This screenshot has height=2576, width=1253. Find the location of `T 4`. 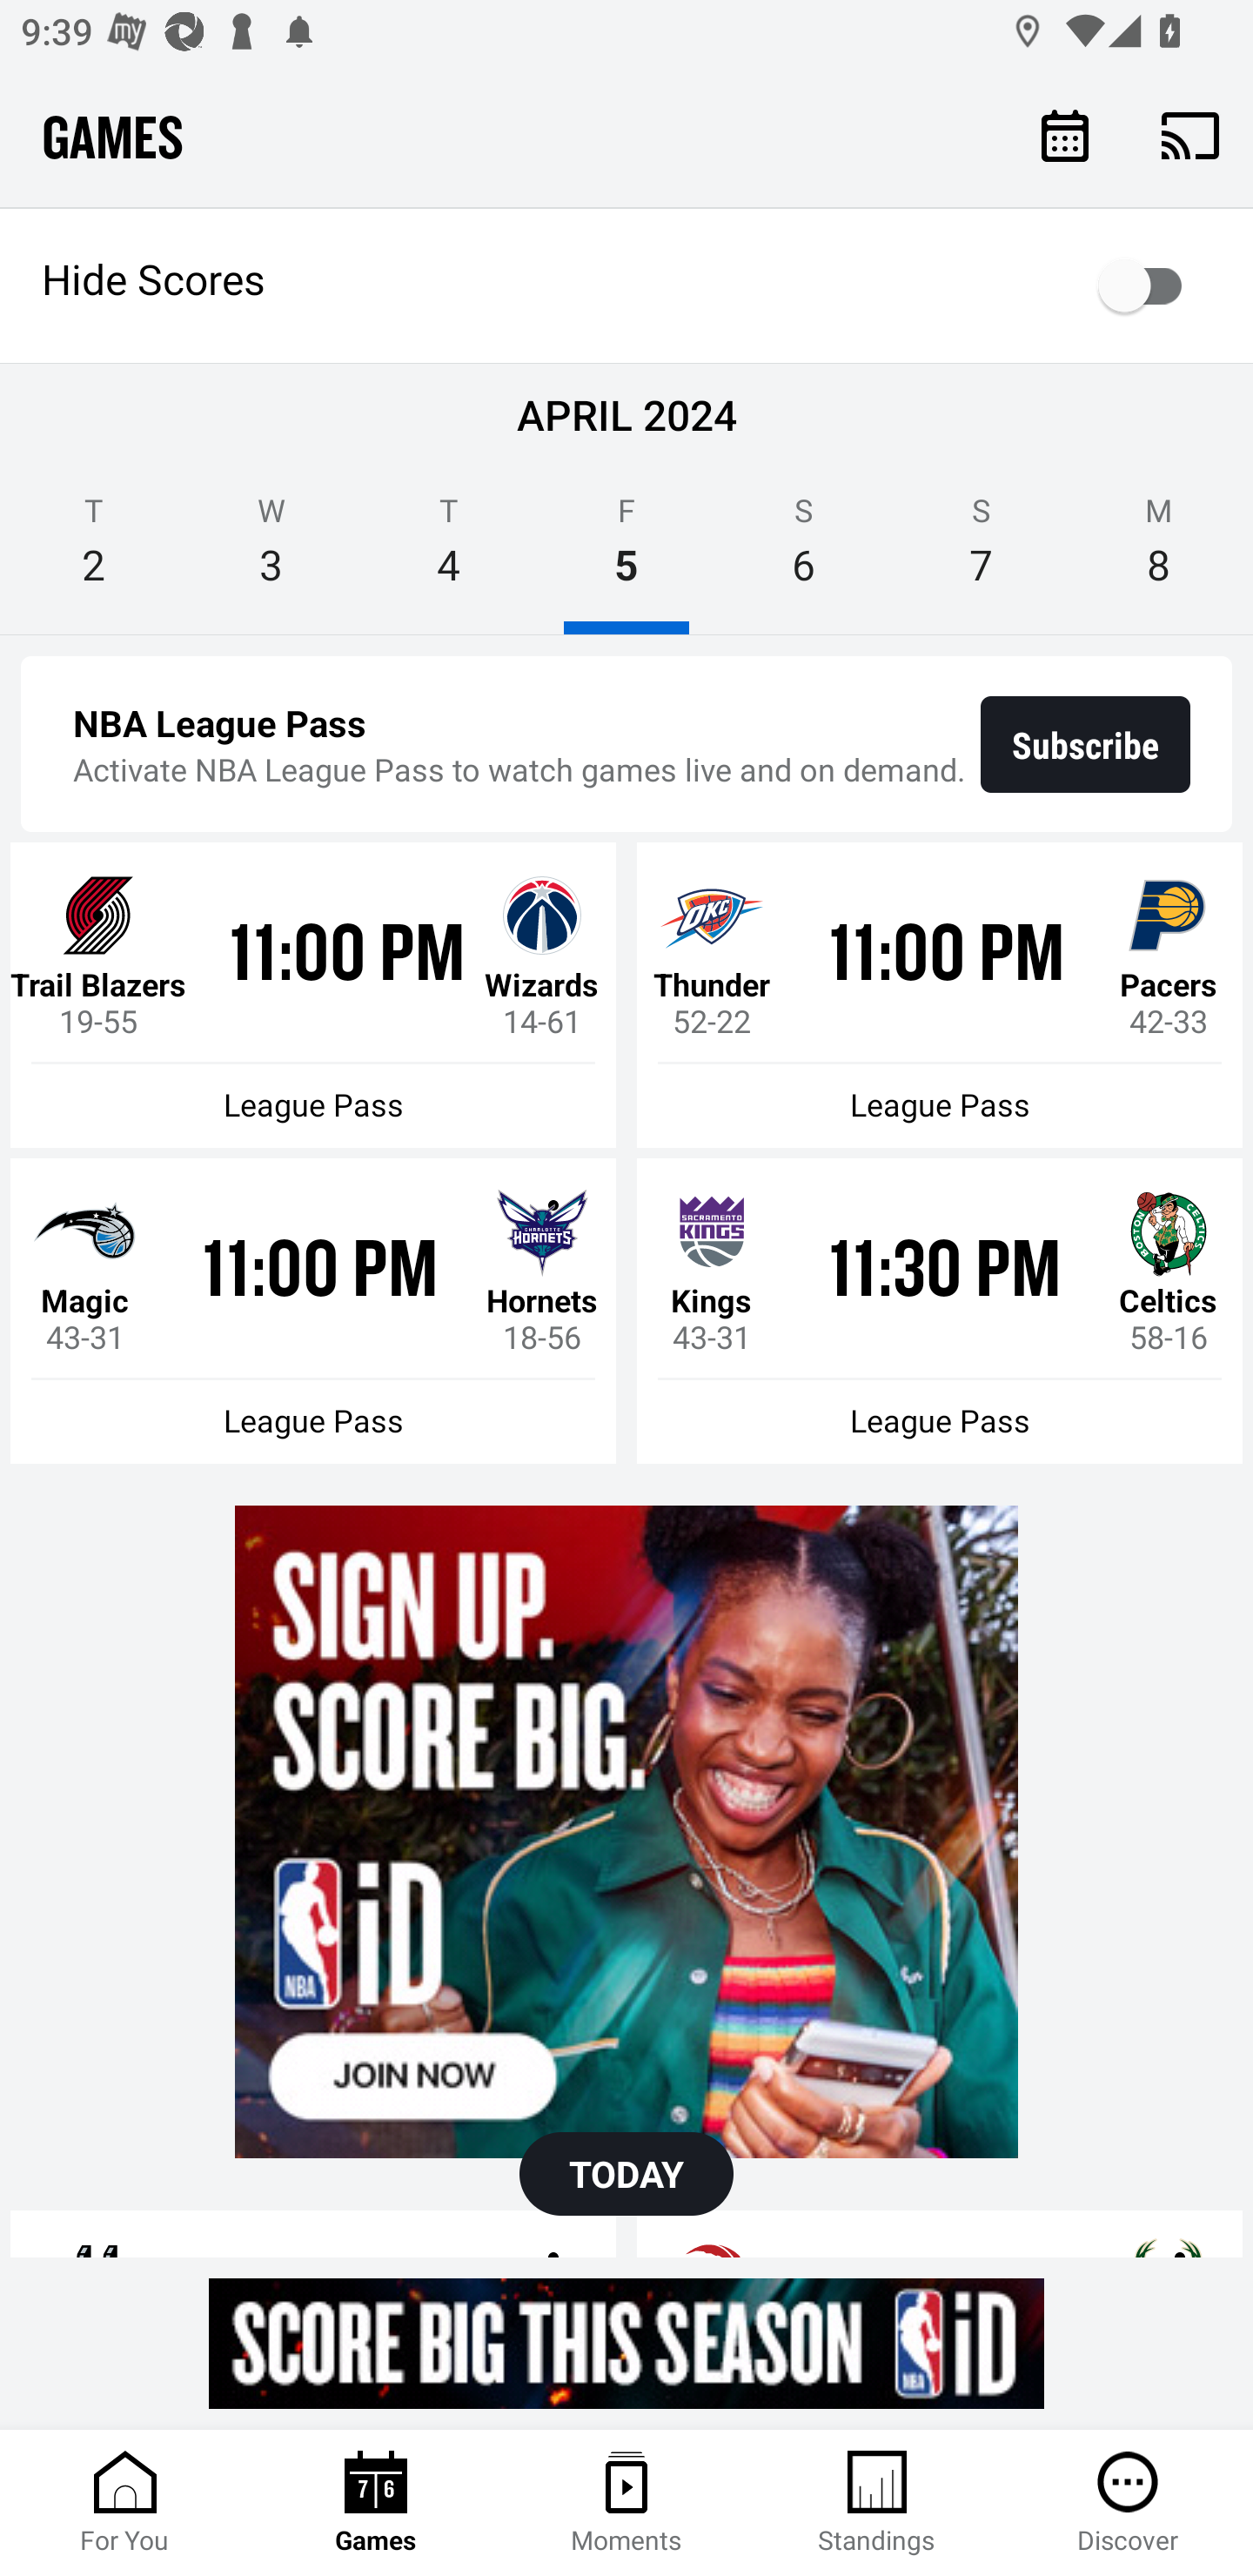

T 4 is located at coordinates (448, 550).